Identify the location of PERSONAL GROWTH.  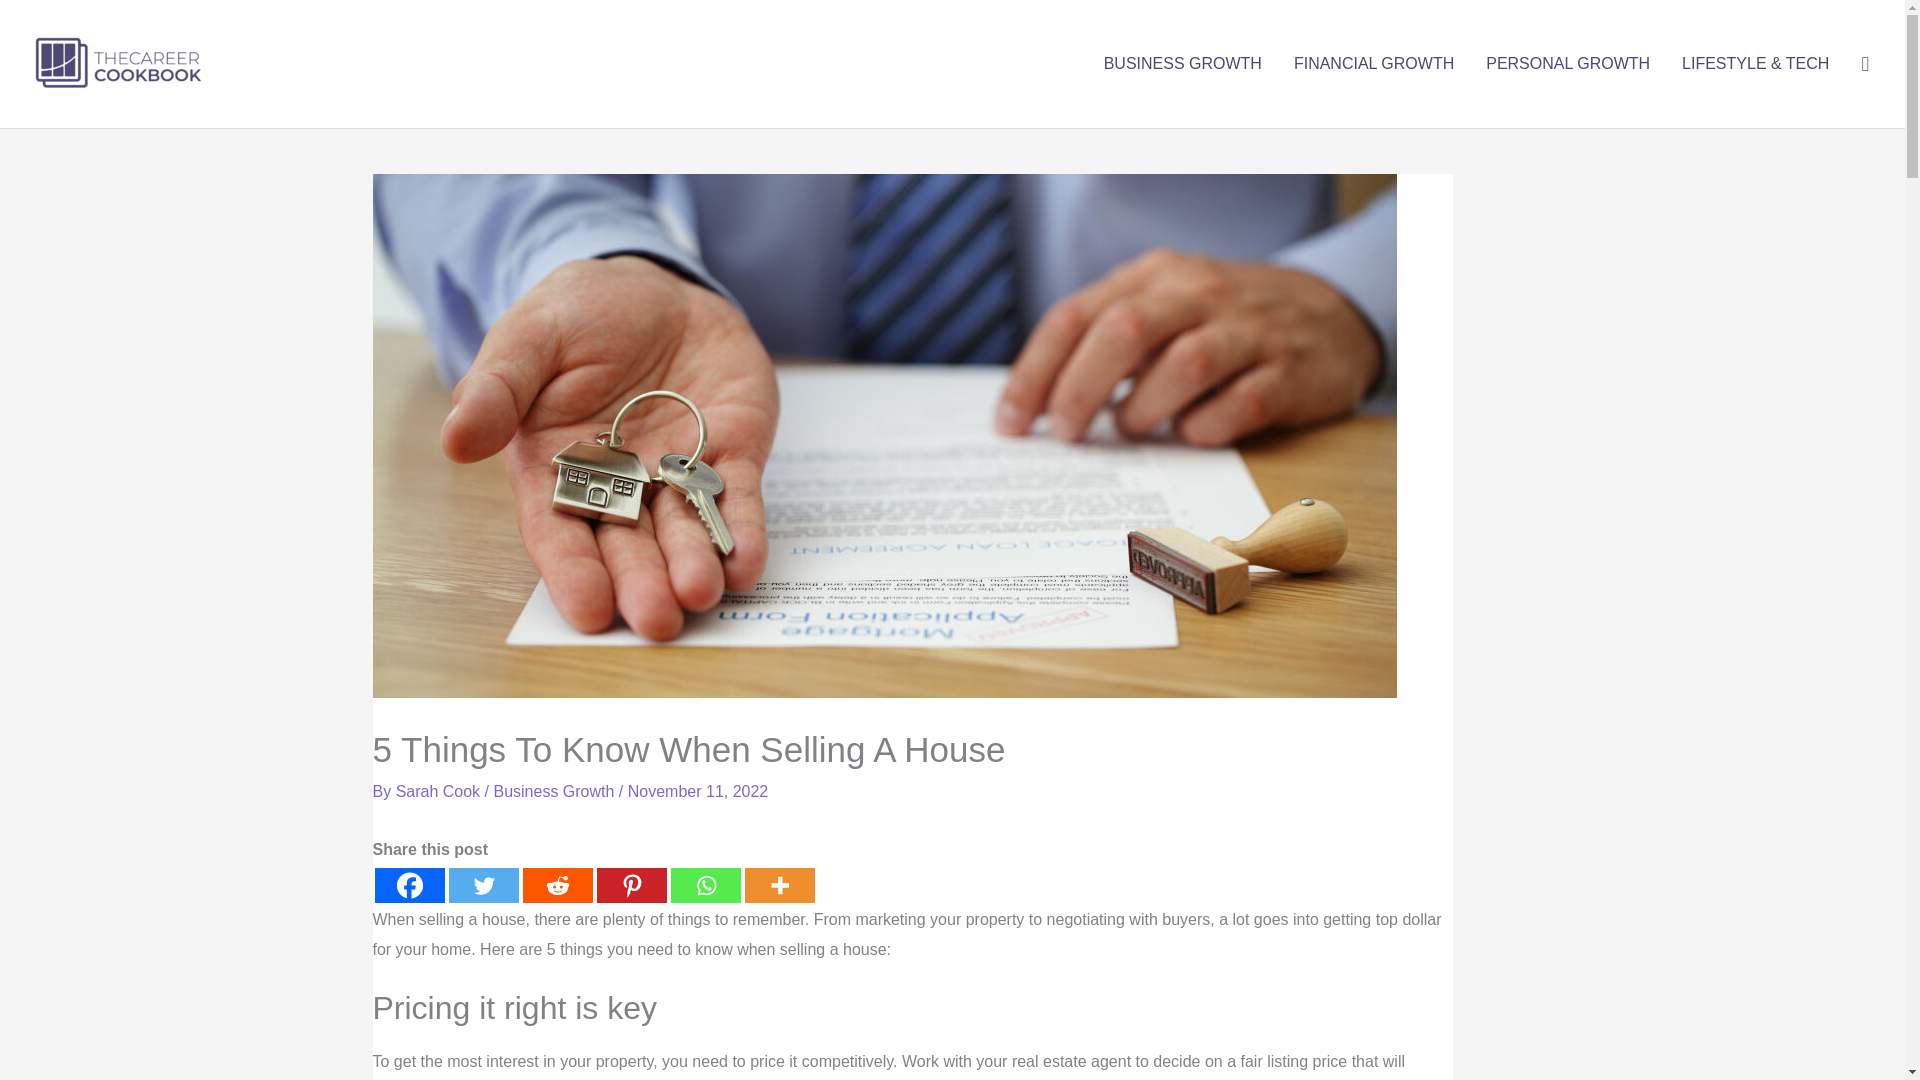
(1568, 64).